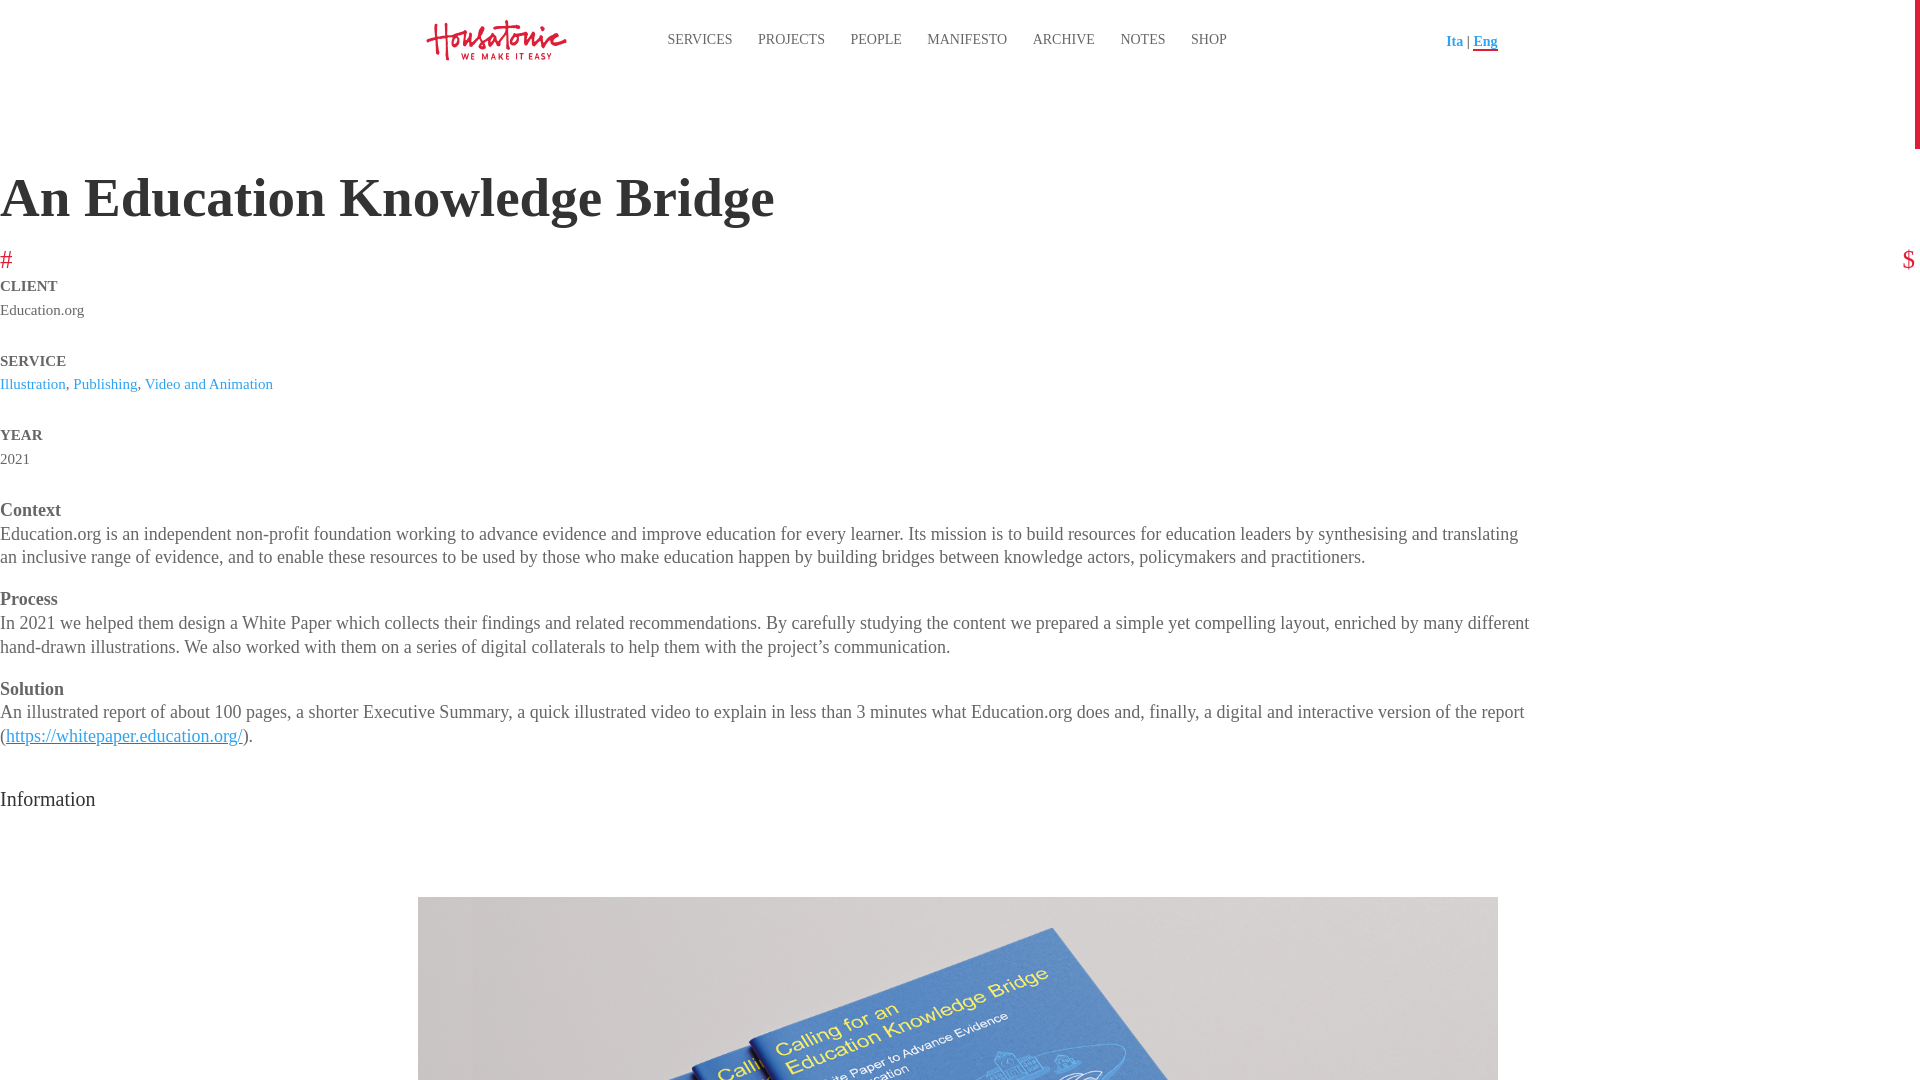  Describe the element at coordinates (1484, 42) in the screenshot. I see `Eng` at that location.